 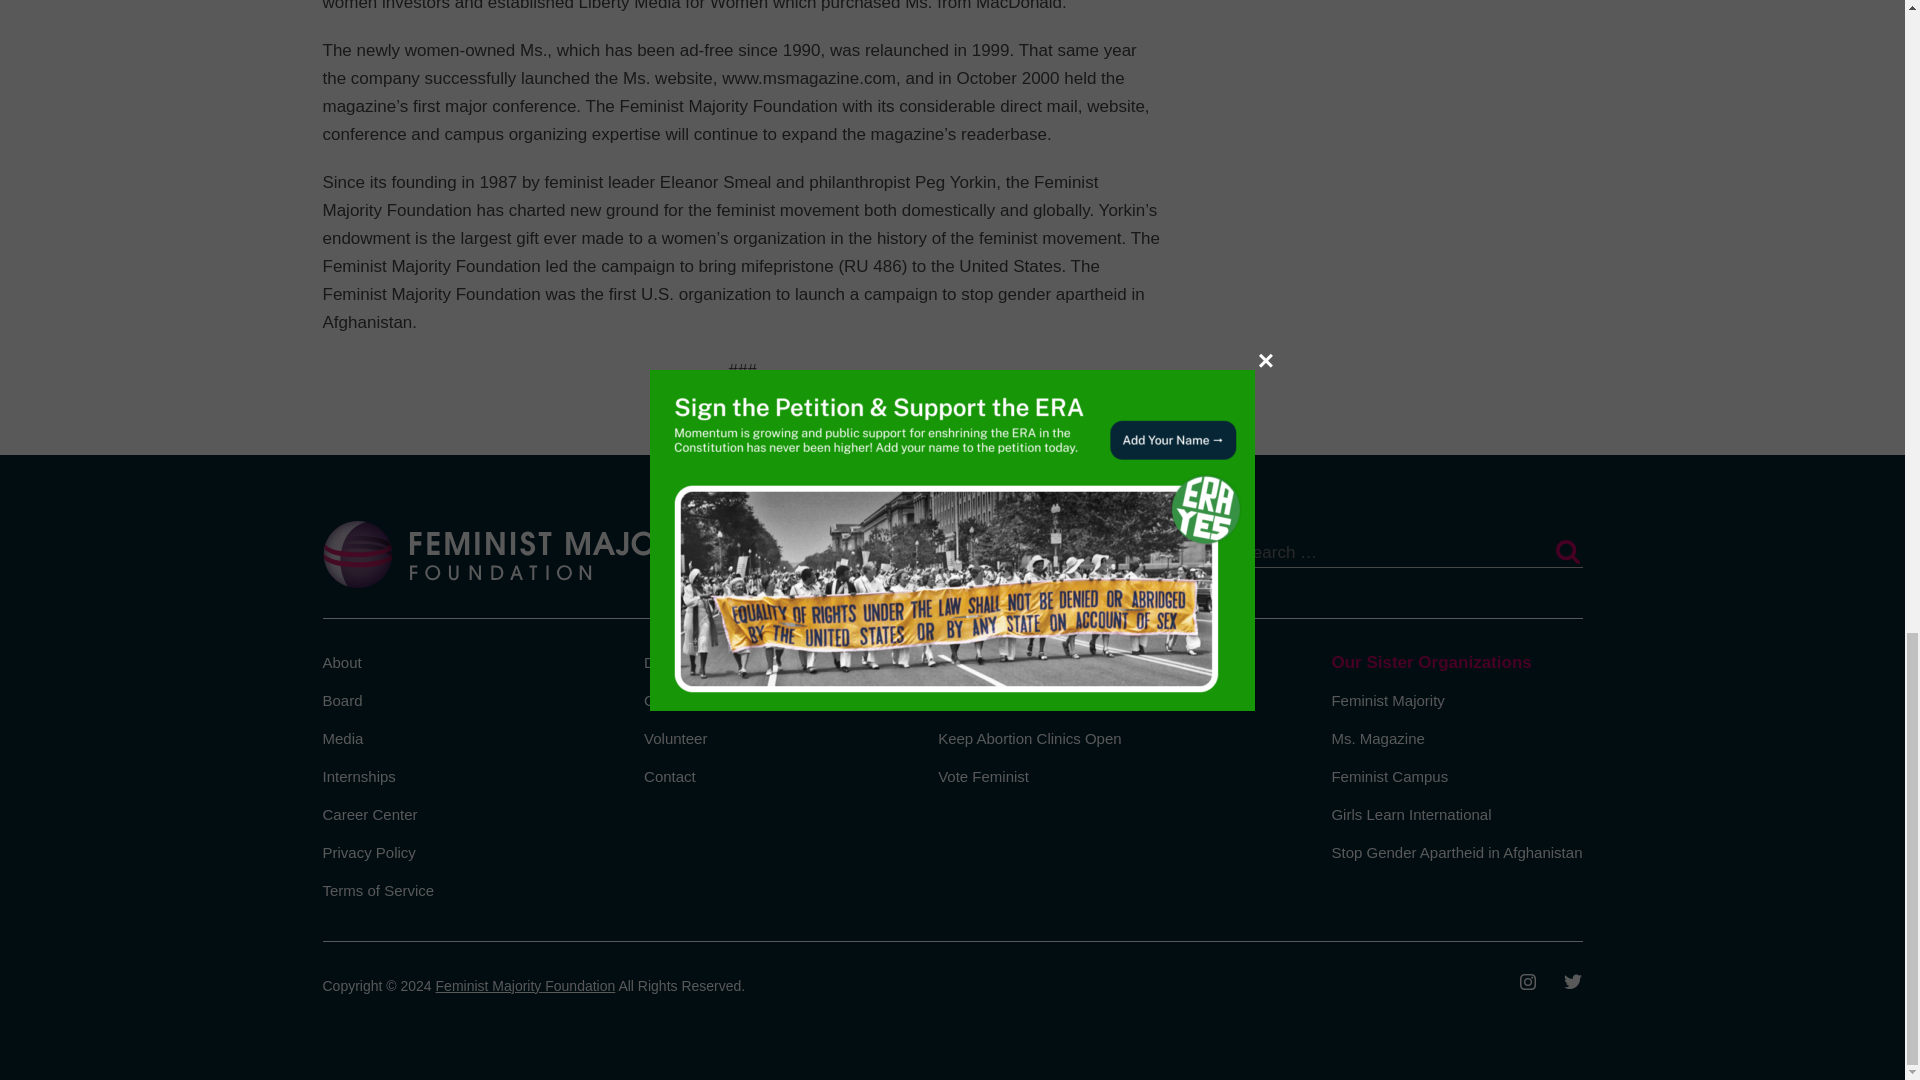 I want to click on About, so click(x=341, y=662).